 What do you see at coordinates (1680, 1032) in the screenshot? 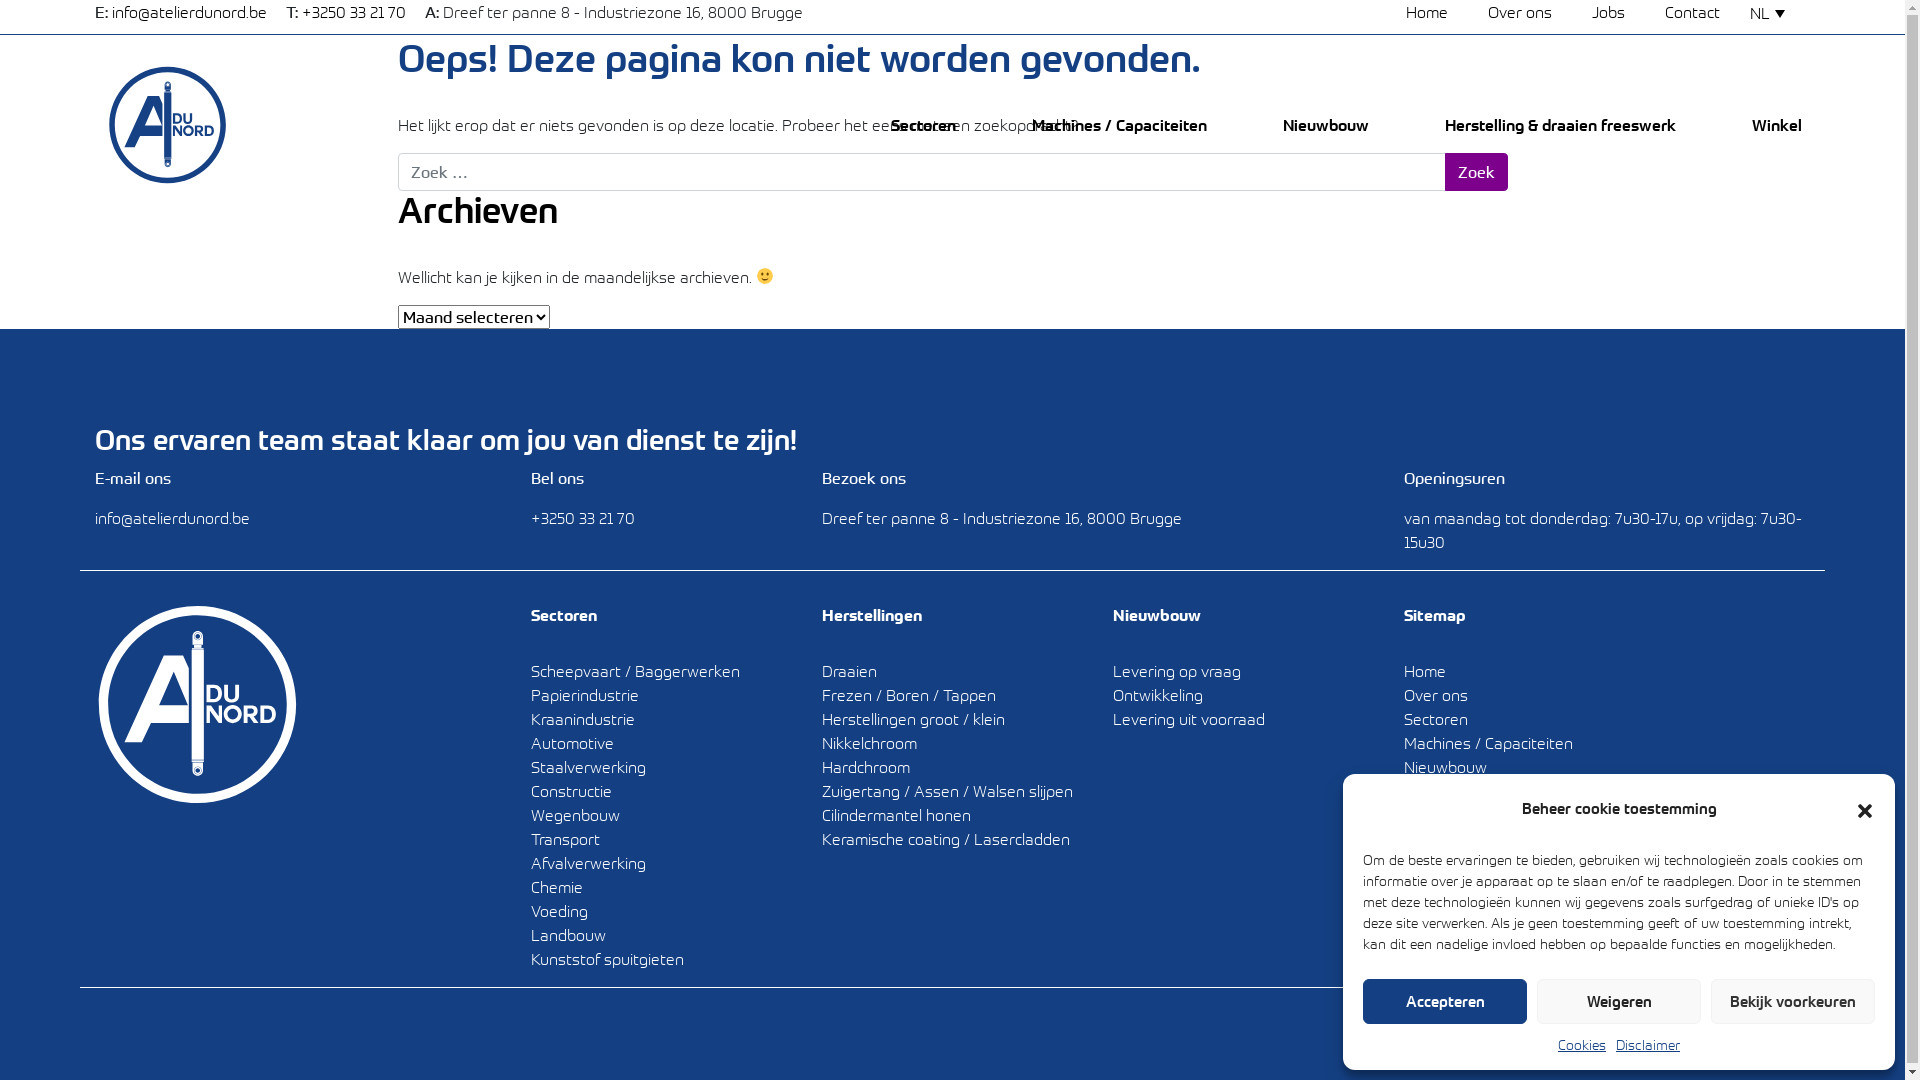
I see `website laten maken door wcreate` at bounding box center [1680, 1032].